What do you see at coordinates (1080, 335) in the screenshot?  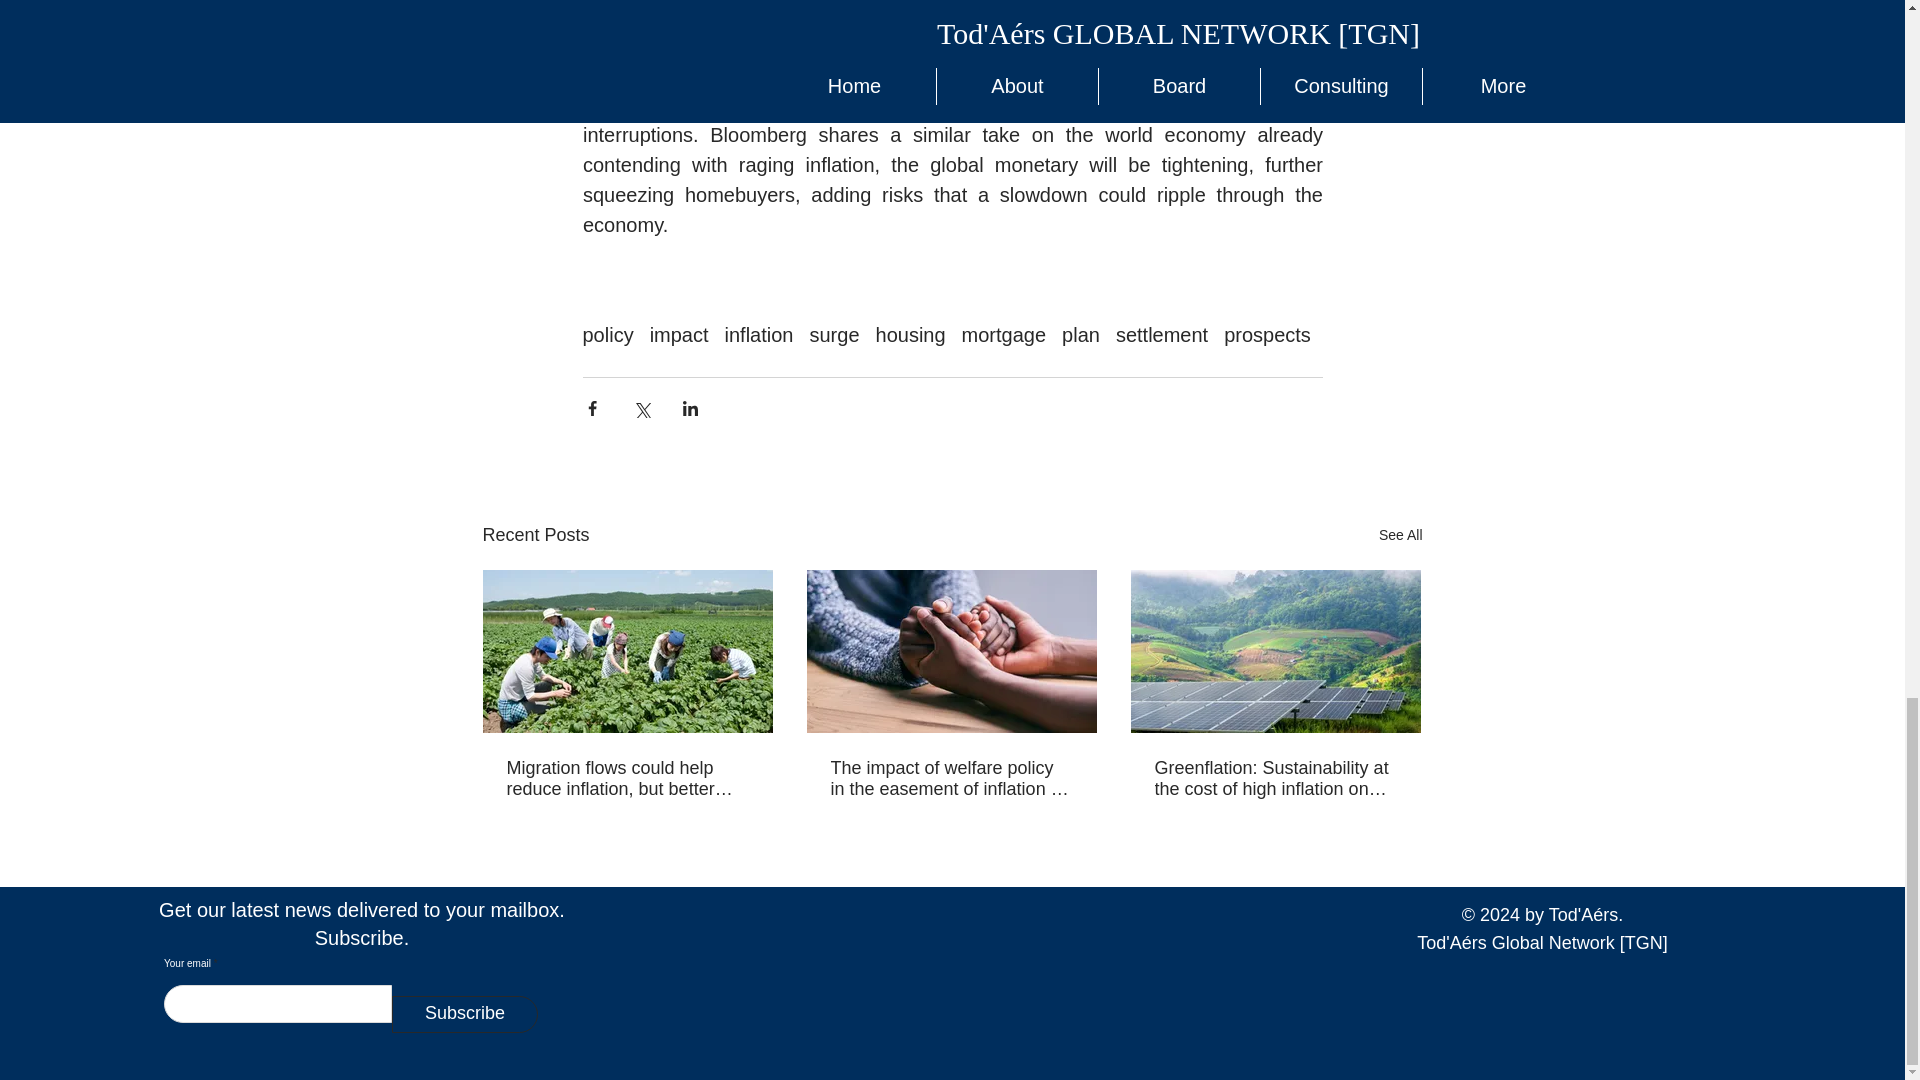 I see `plan` at bounding box center [1080, 335].